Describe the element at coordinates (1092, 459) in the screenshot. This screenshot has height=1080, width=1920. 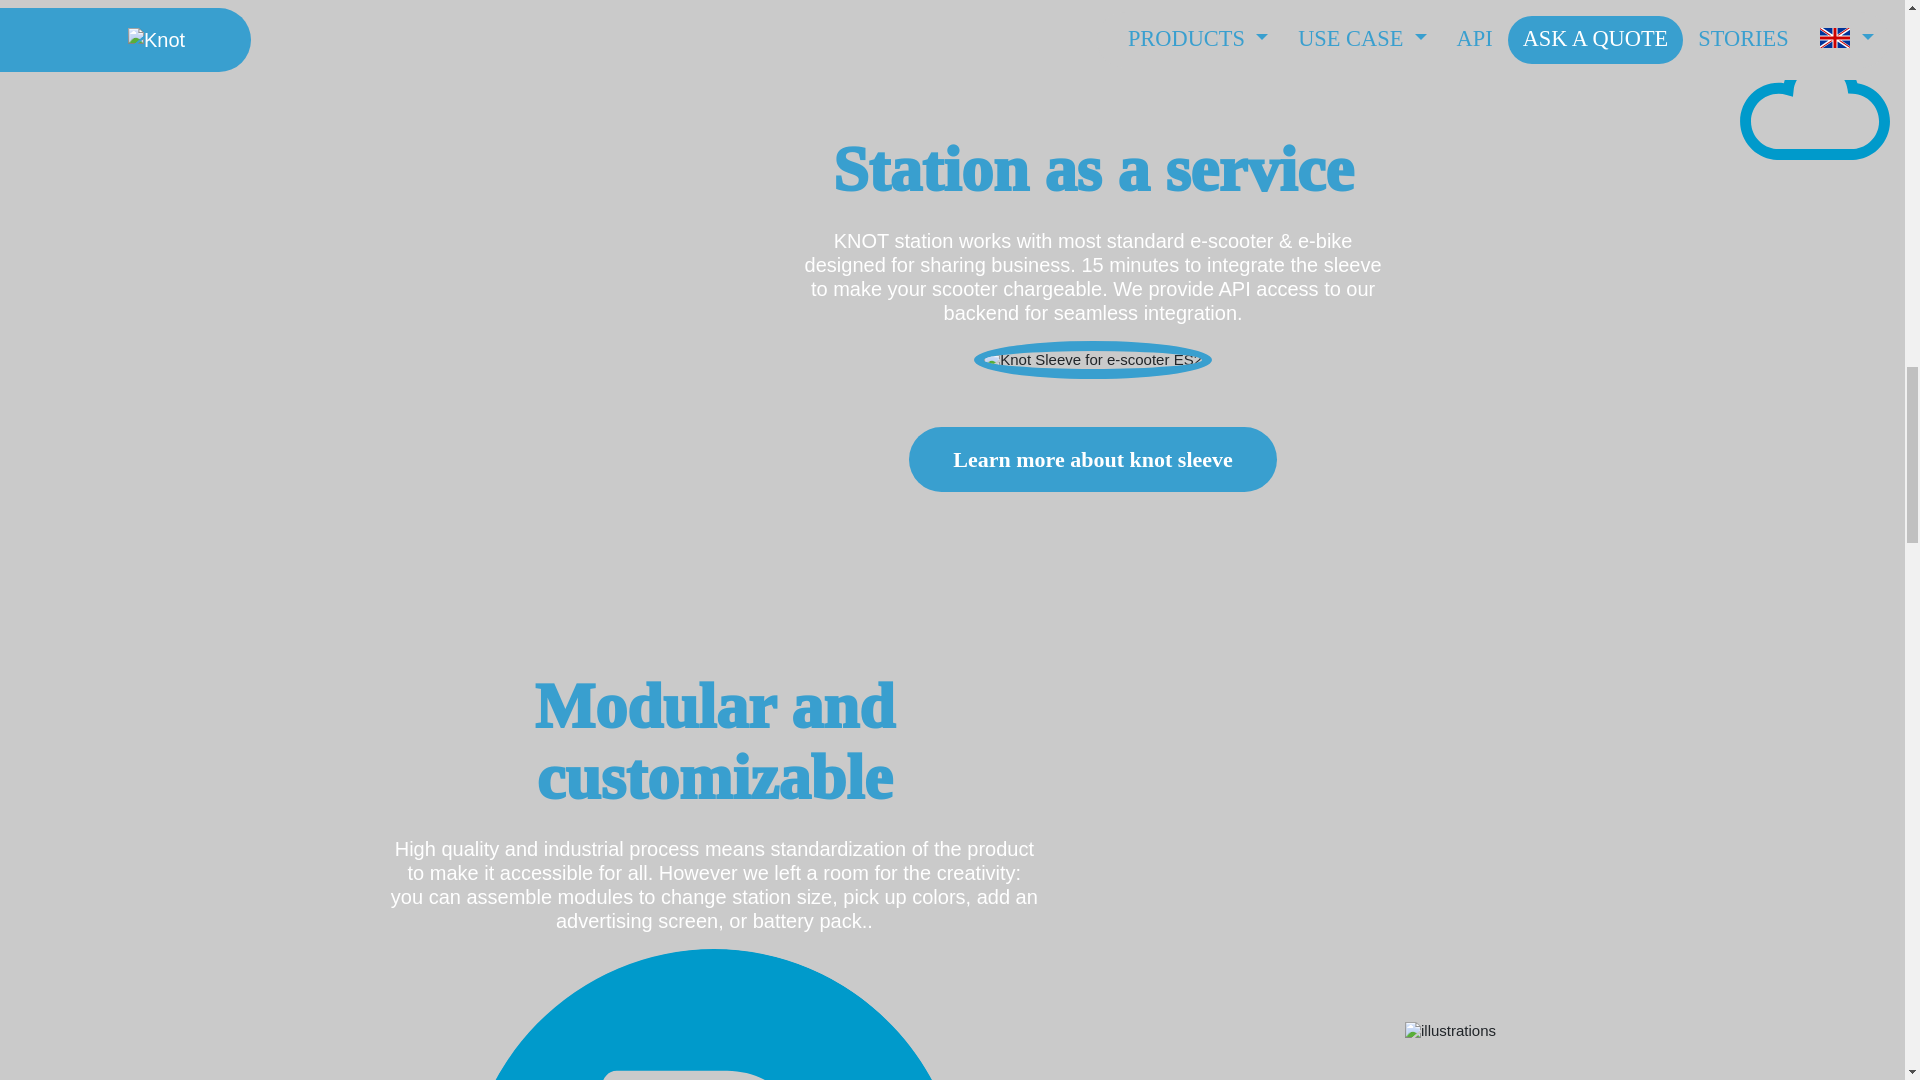
I see `Learn more about knot sleeve` at that location.